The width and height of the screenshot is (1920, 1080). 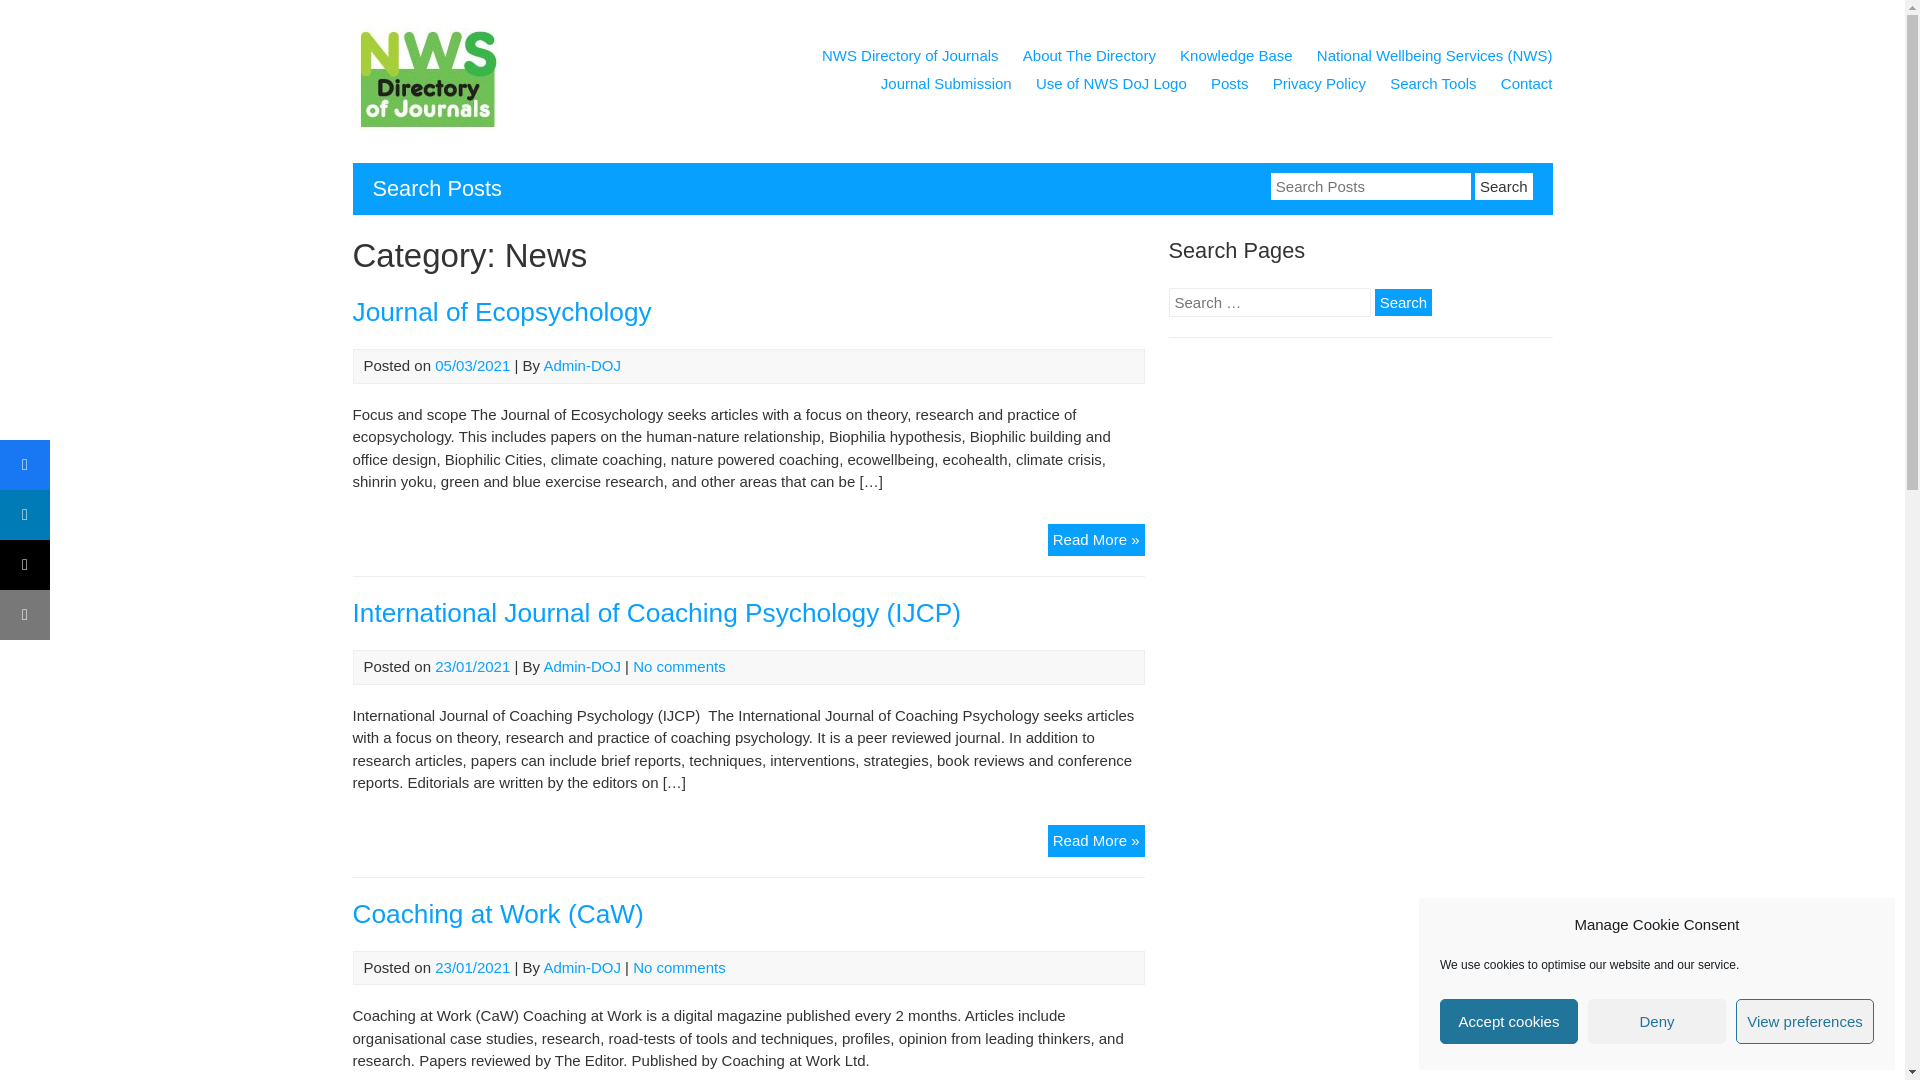 I want to click on Use of NWS DoJ Logo, so click(x=1111, y=86).